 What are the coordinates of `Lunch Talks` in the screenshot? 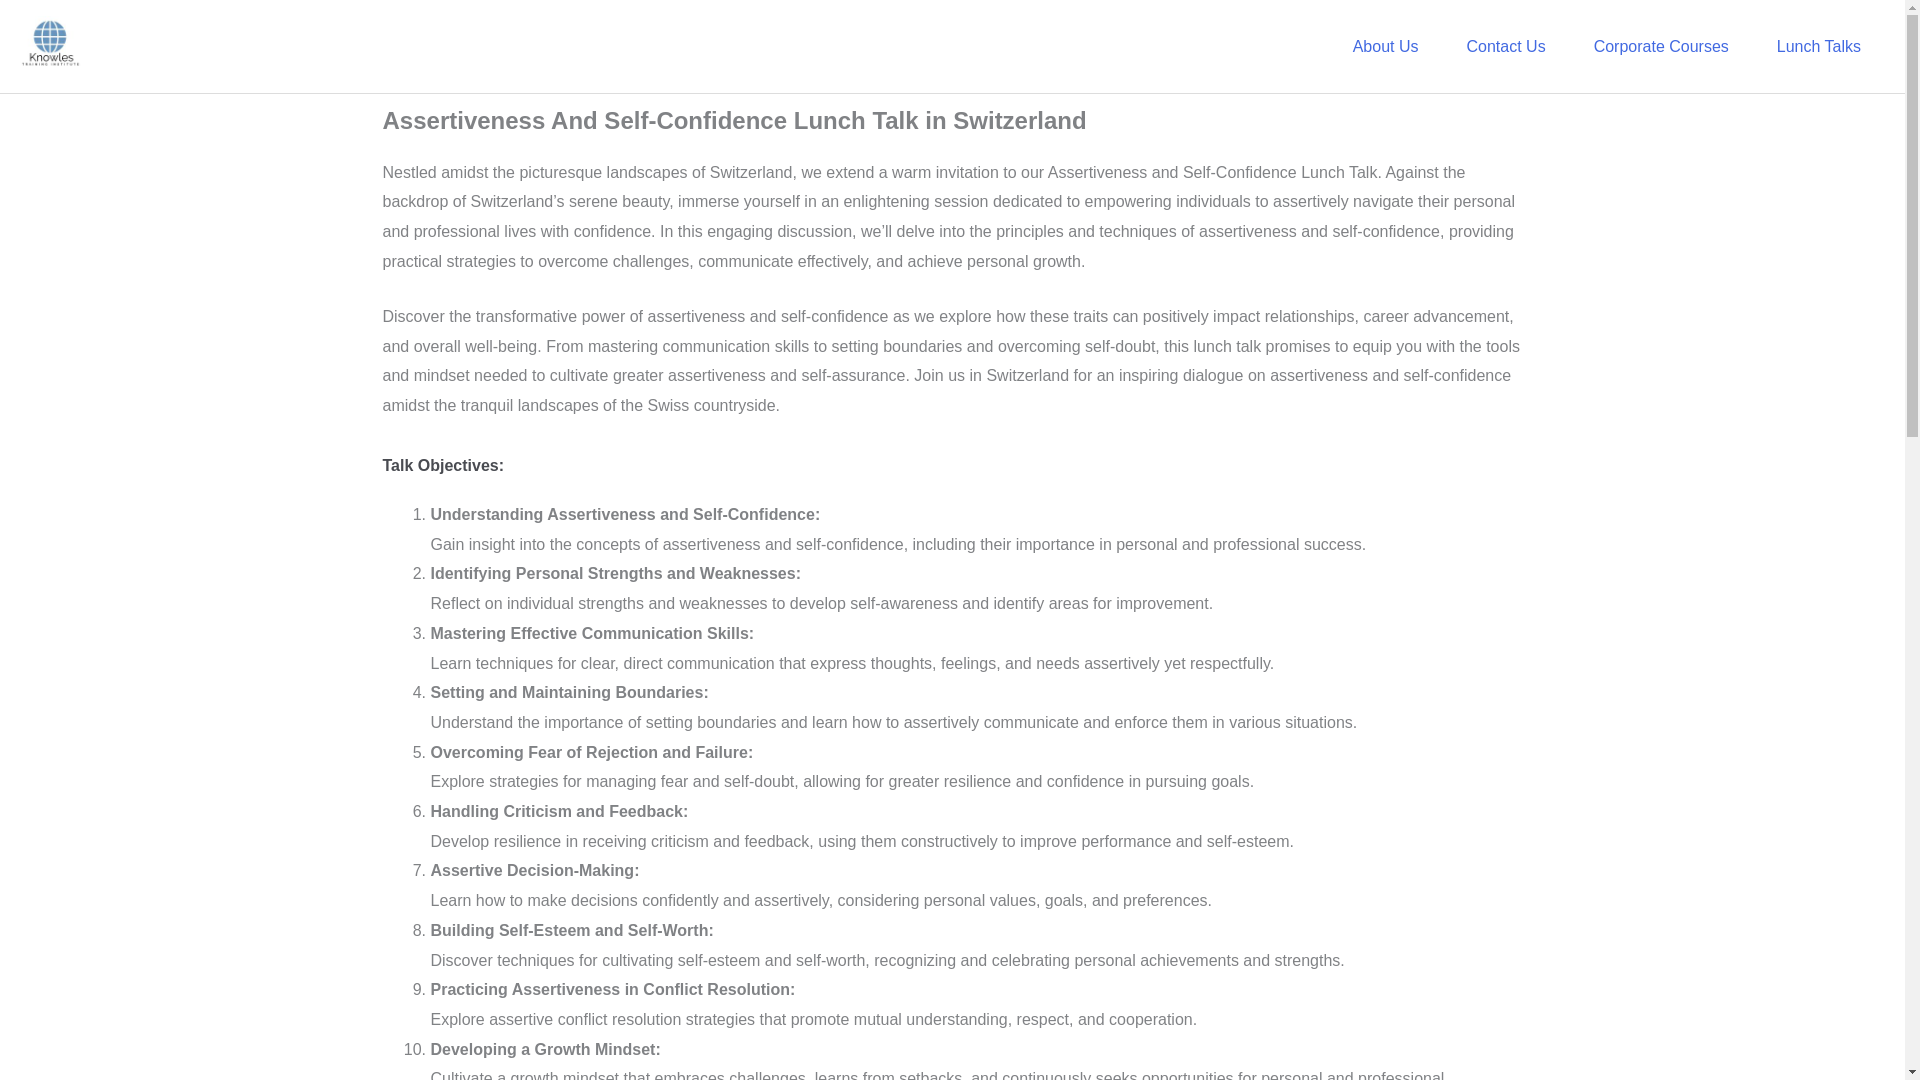 It's located at (1818, 46).